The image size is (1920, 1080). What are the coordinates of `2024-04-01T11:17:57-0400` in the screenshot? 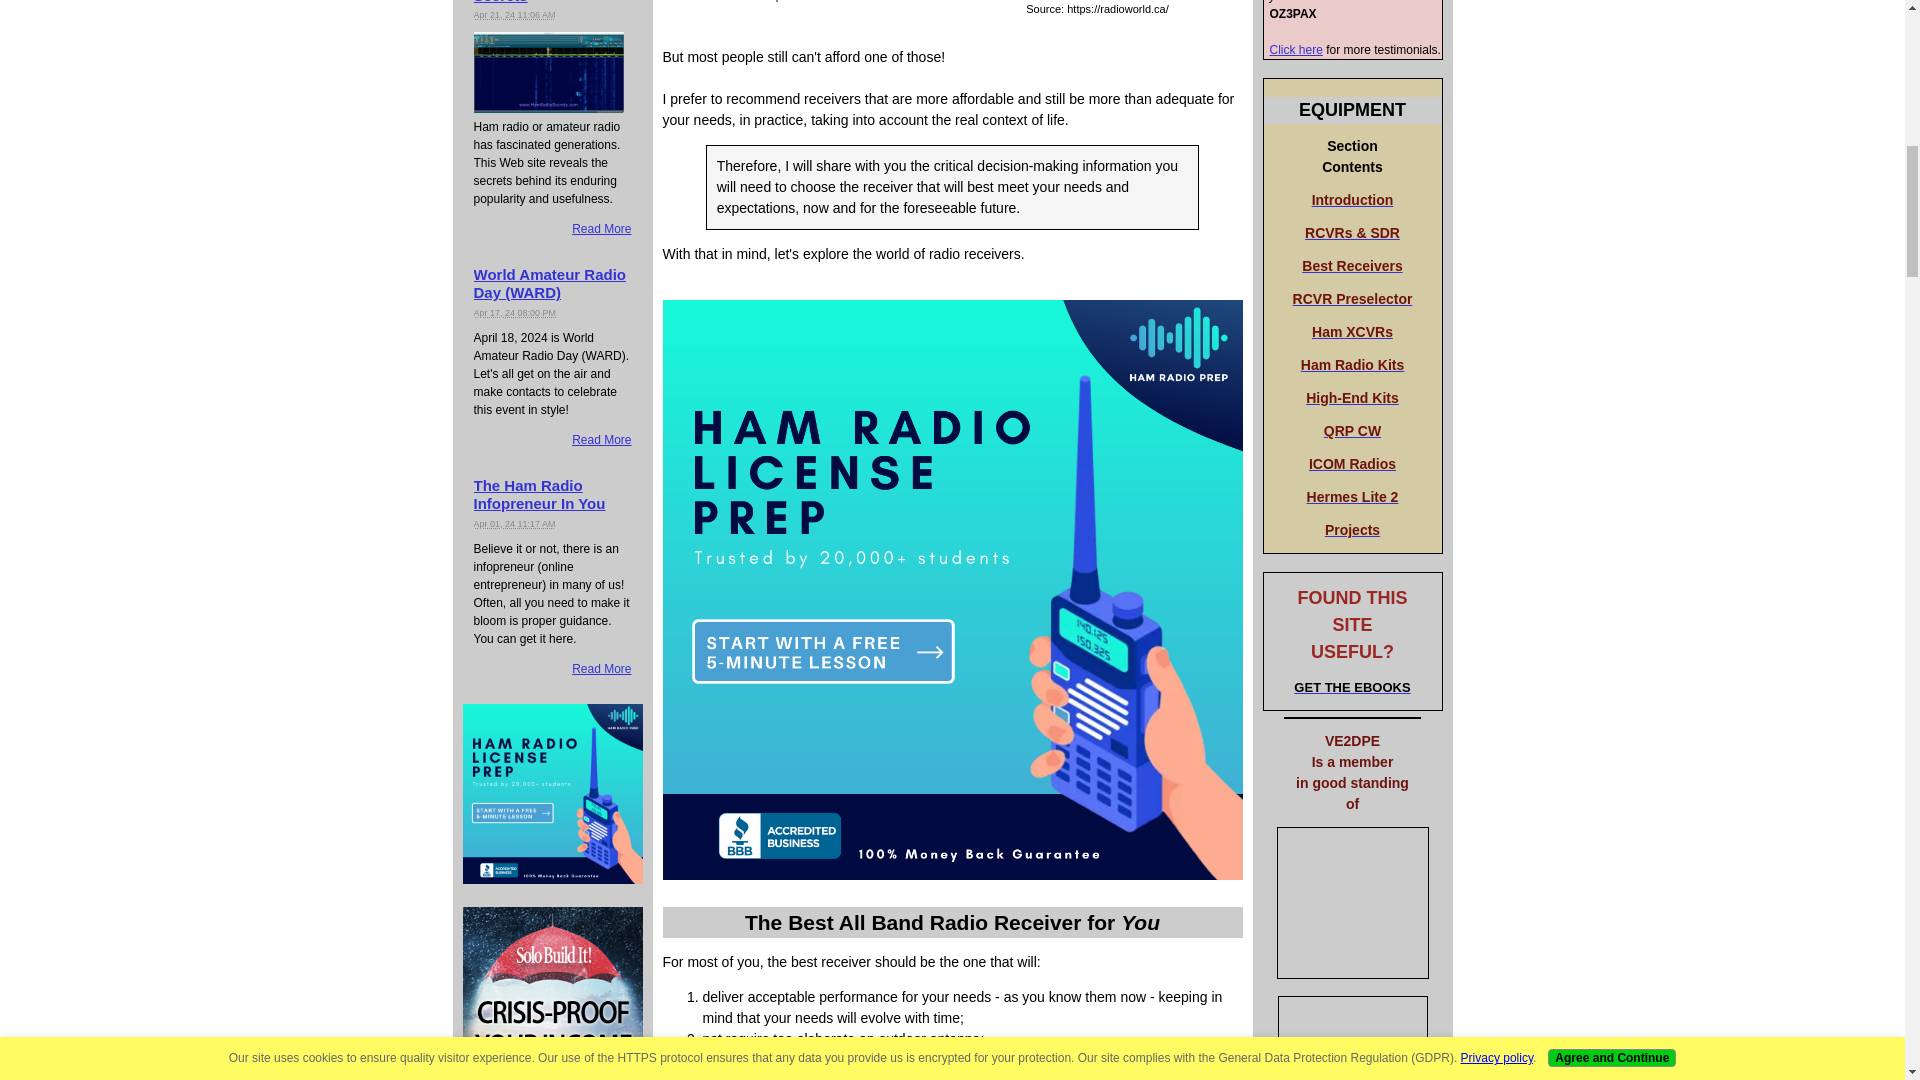 It's located at (515, 524).